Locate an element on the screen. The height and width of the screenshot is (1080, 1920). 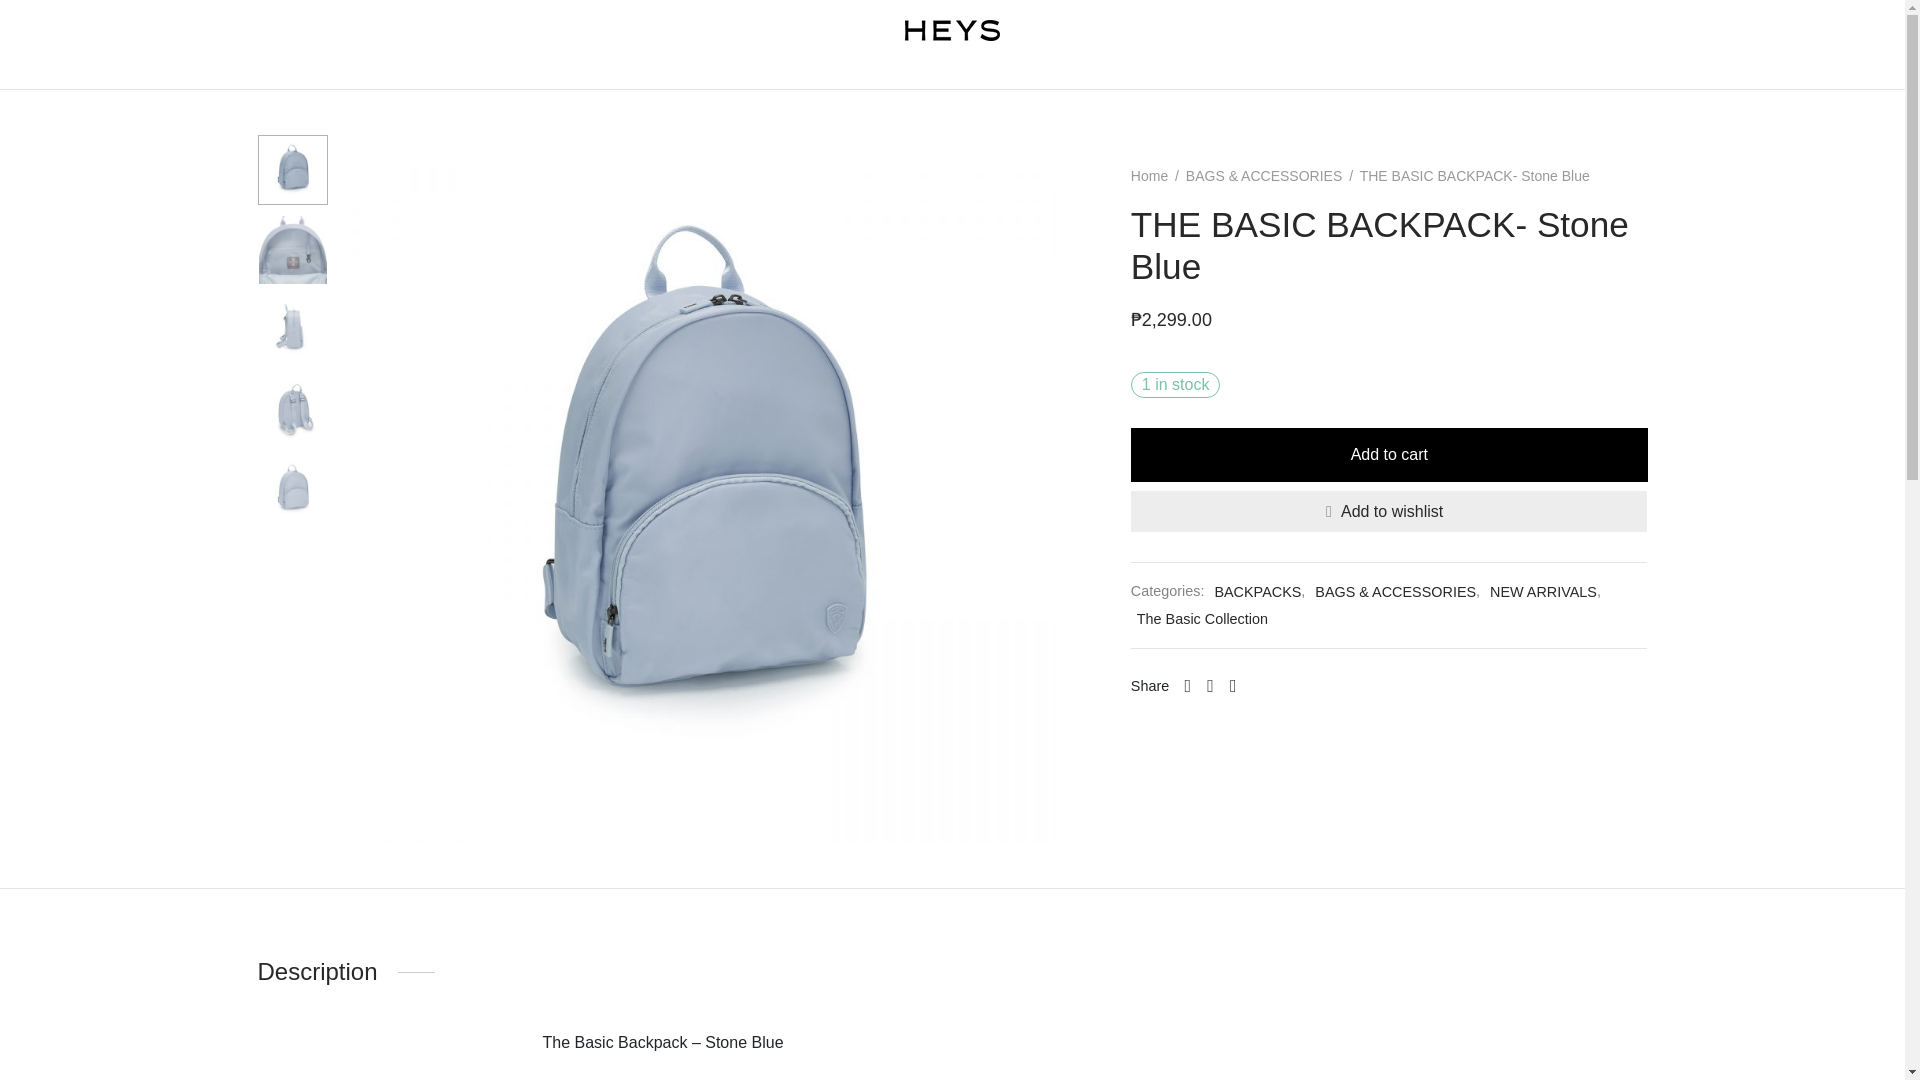
NEW is located at coordinates (548, 75).